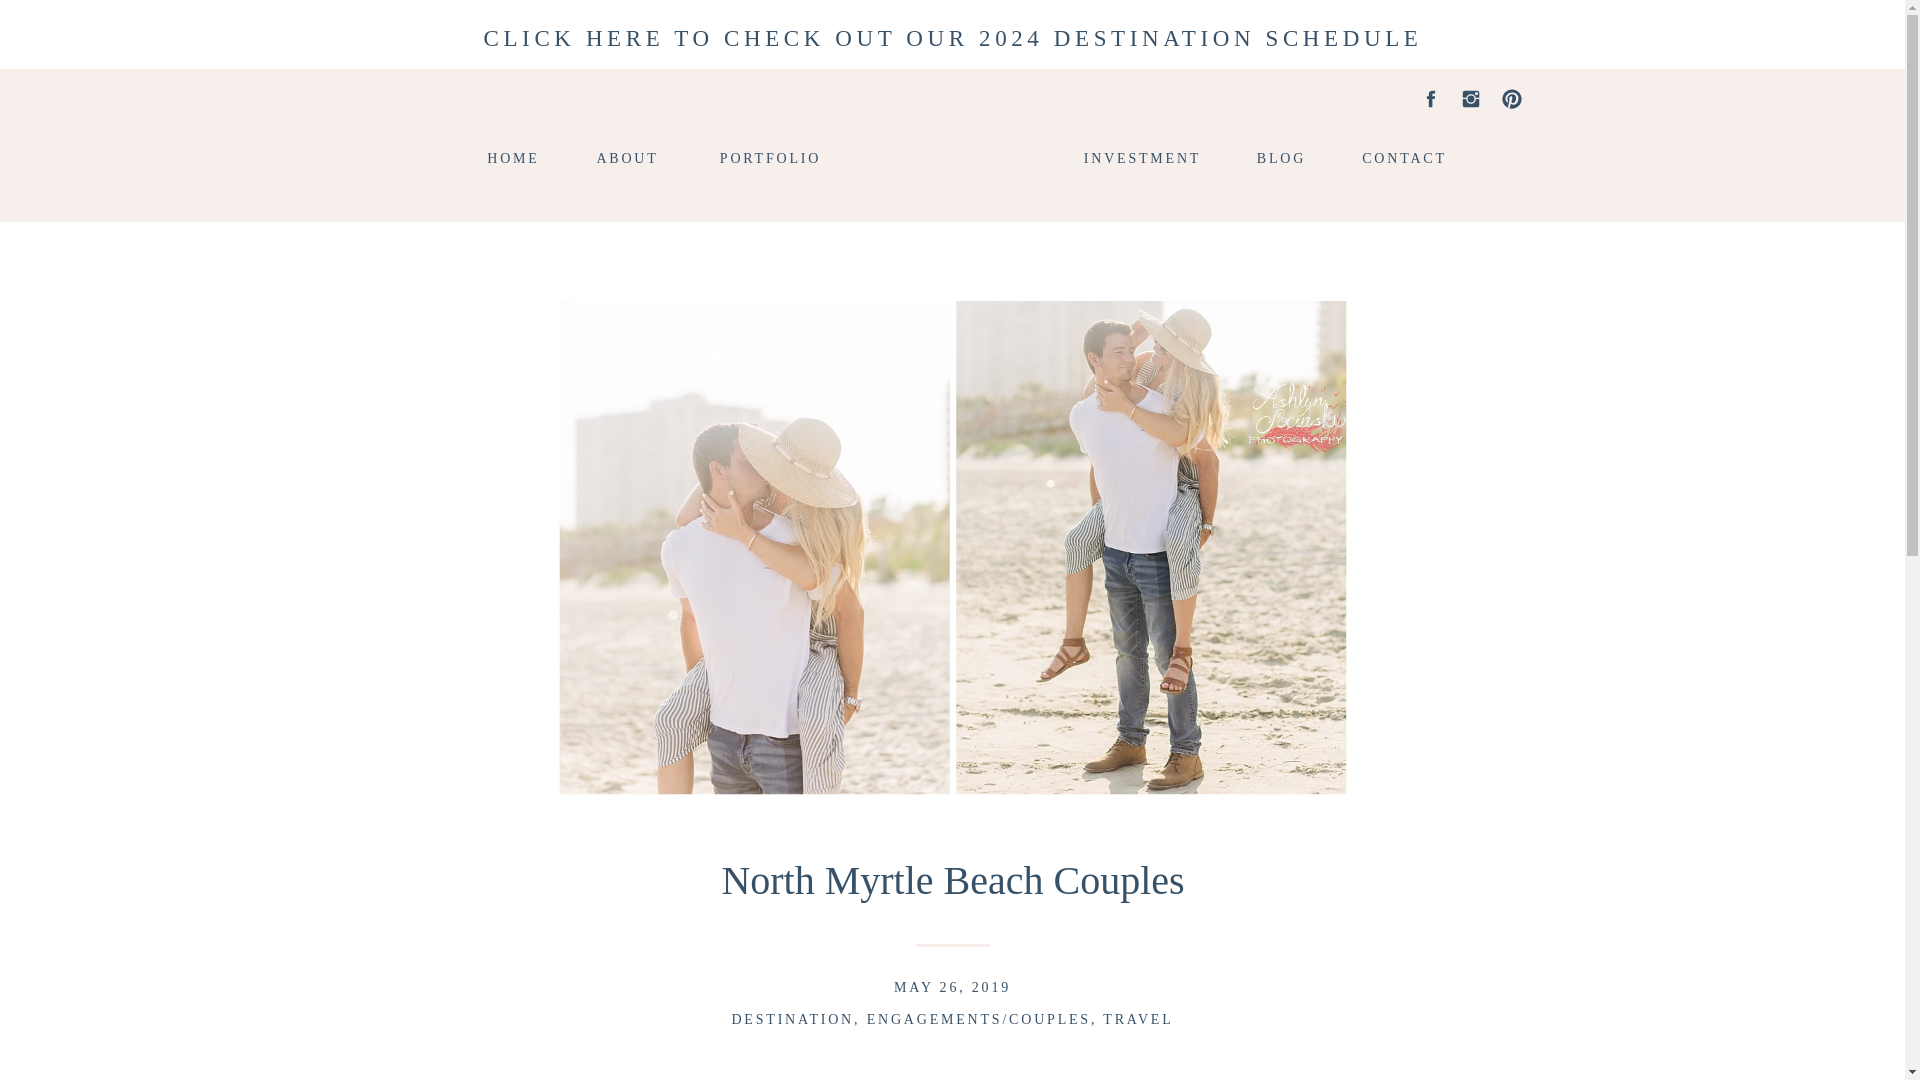 The height and width of the screenshot is (1080, 1920). I want to click on CONTACT, so click(1403, 155).